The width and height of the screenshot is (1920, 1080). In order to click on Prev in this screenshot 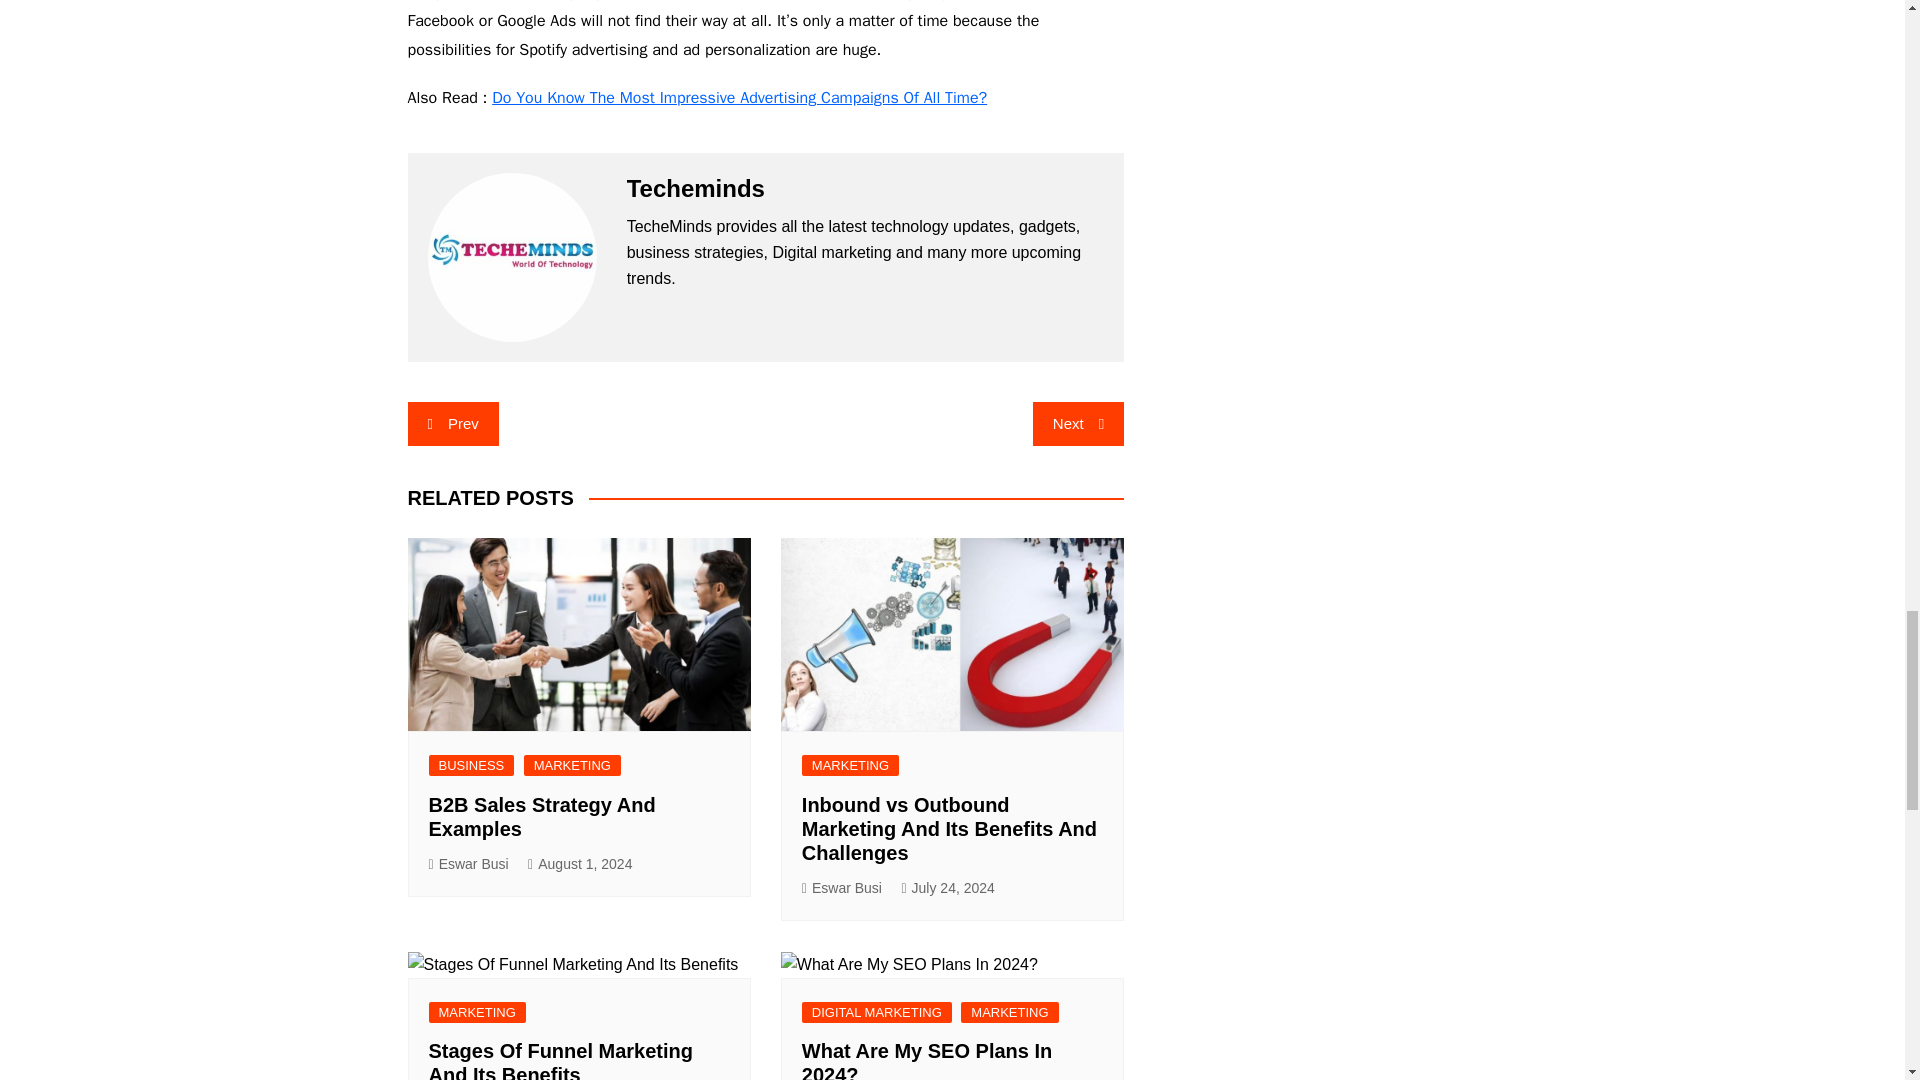, I will do `click(453, 424)`.